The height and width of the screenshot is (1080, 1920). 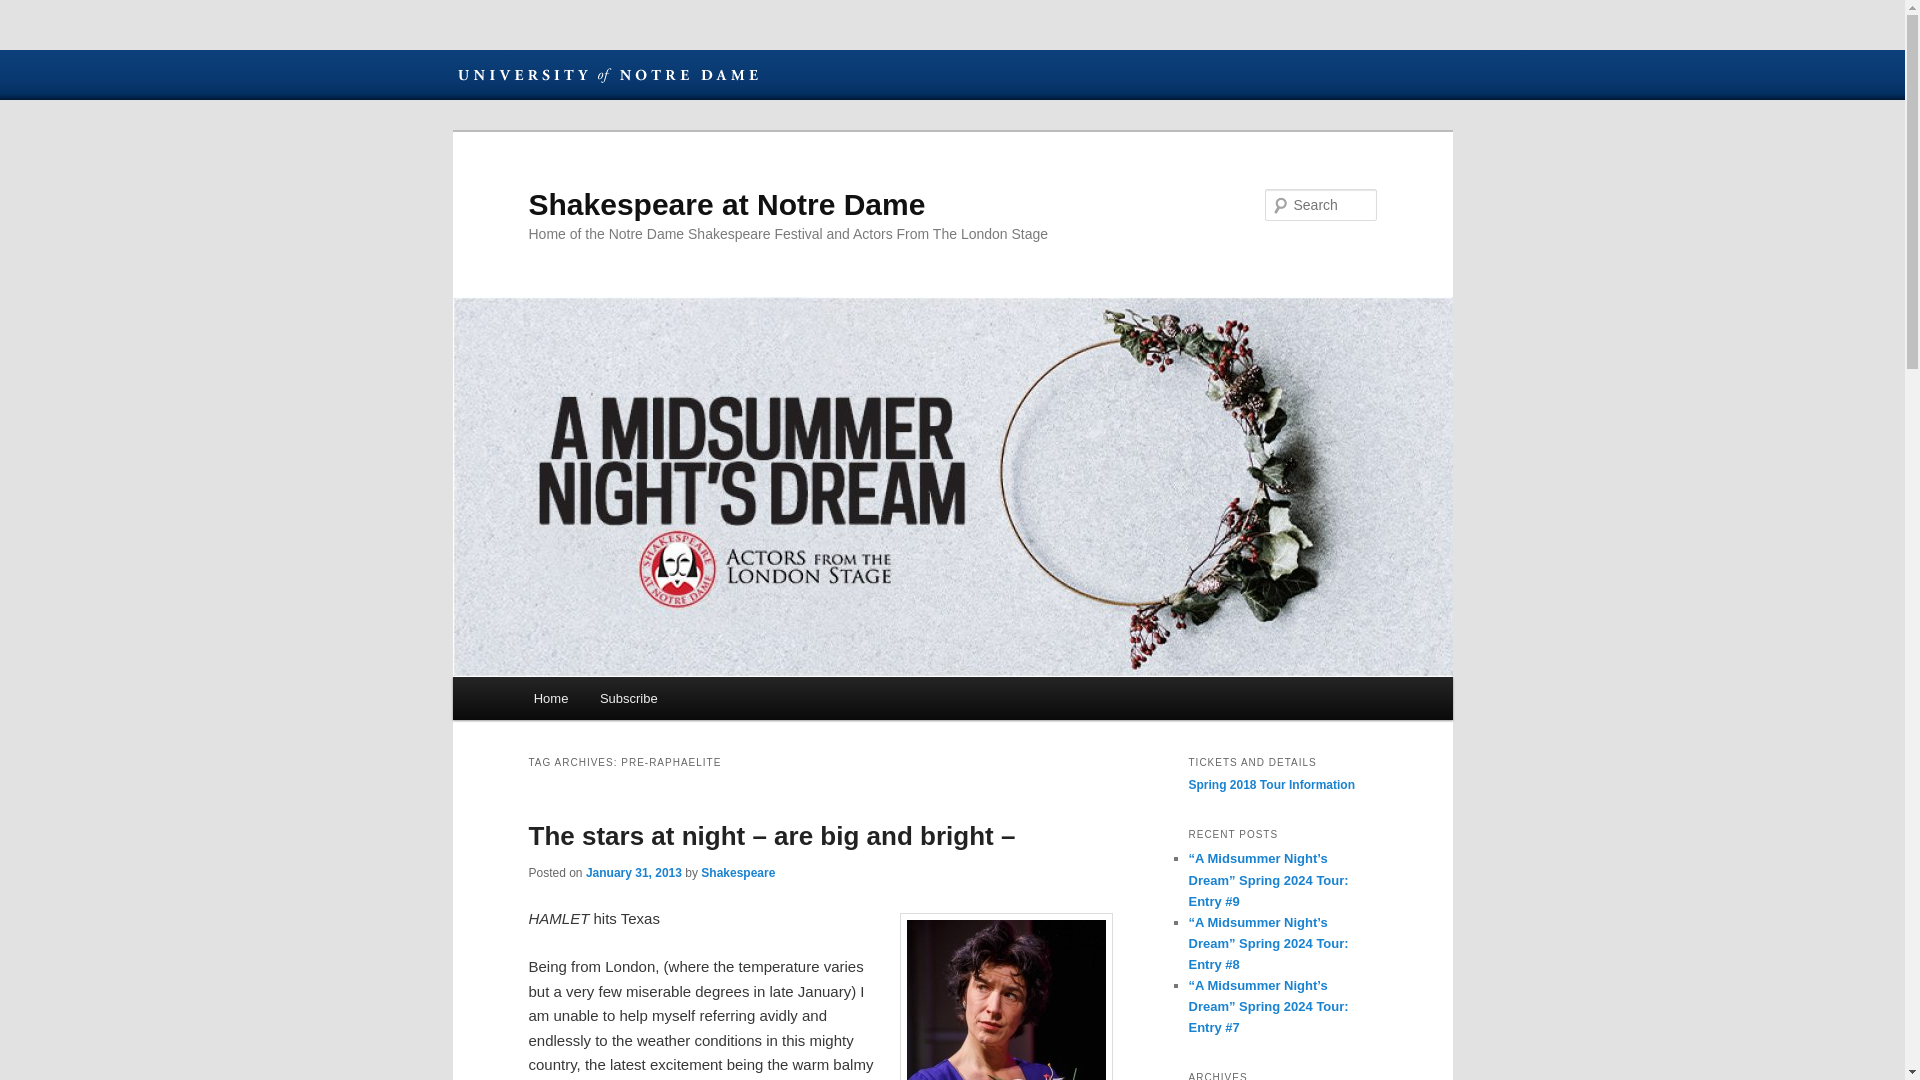 I want to click on View all posts by Shakespeare, so click(x=738, y=873).